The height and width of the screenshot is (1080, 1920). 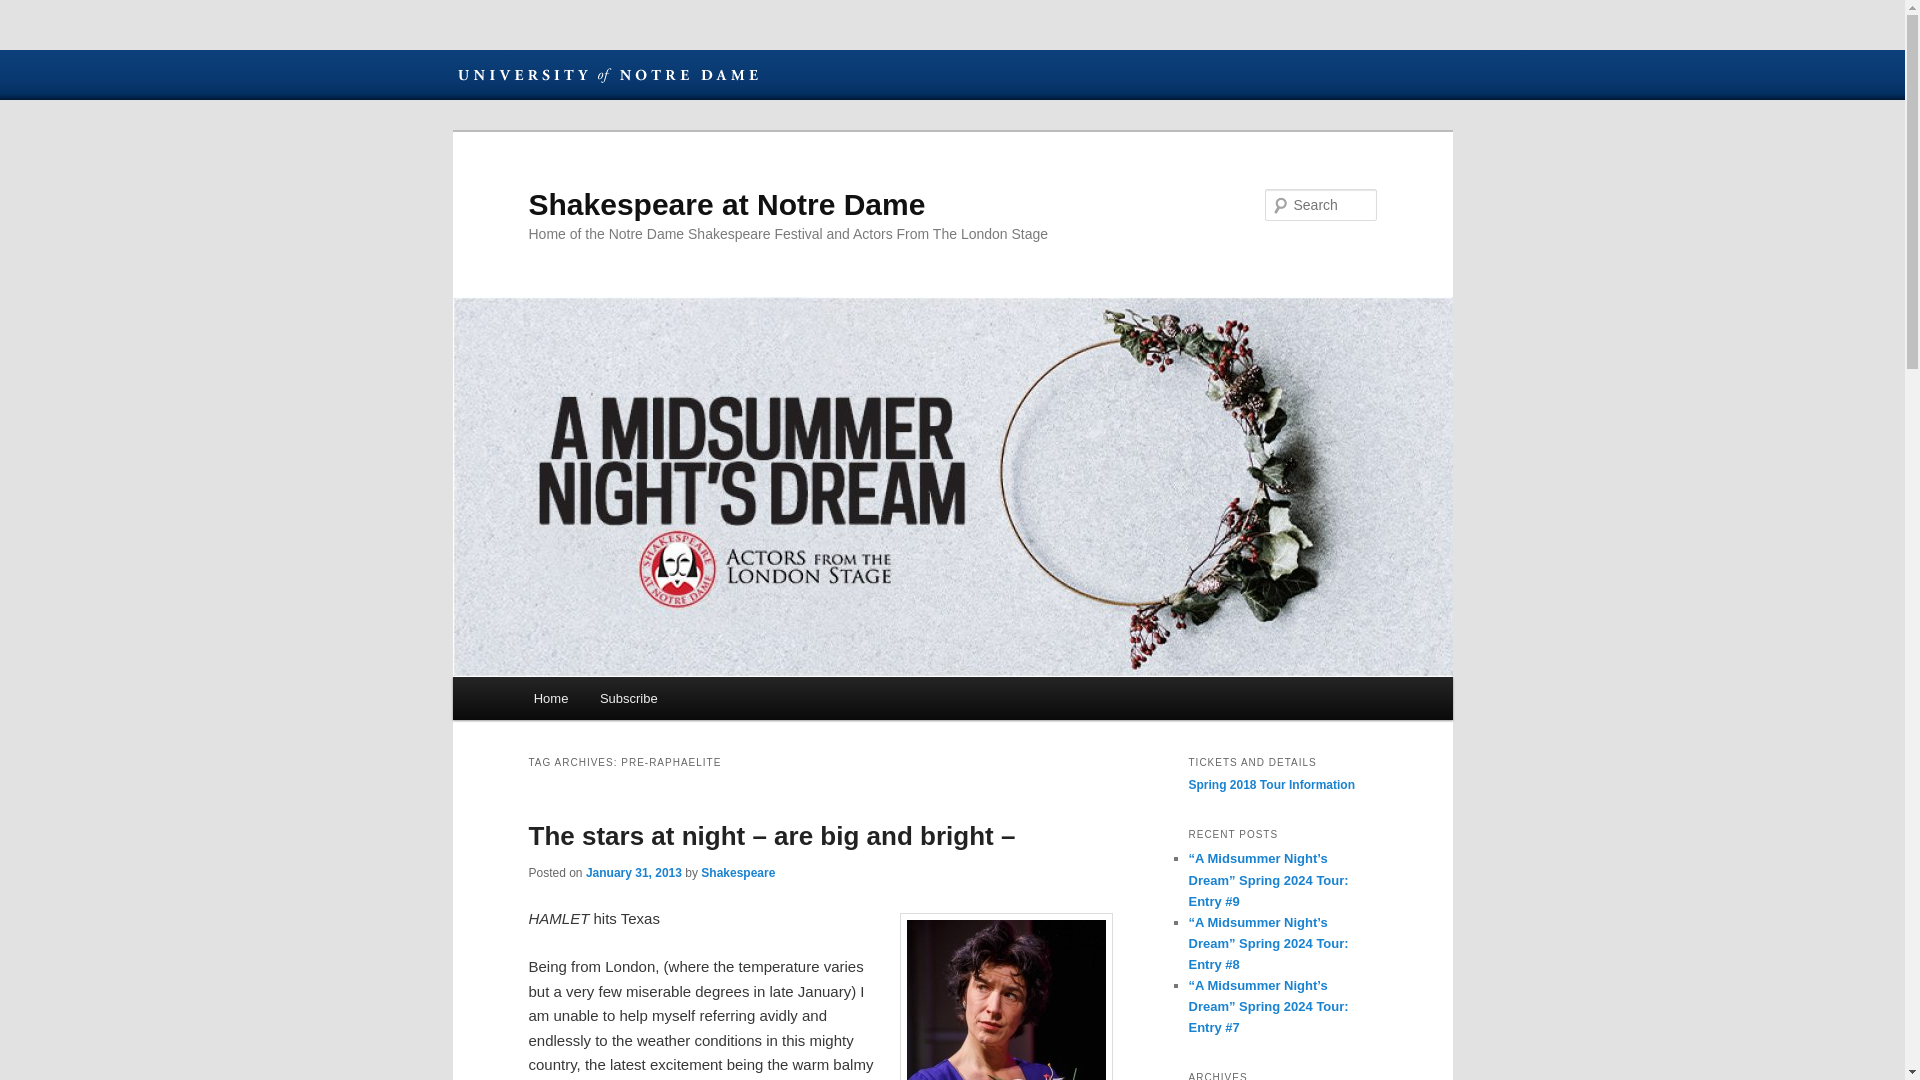 I want to click on View all posts by Shakespeare, so click(x=738, y=873).